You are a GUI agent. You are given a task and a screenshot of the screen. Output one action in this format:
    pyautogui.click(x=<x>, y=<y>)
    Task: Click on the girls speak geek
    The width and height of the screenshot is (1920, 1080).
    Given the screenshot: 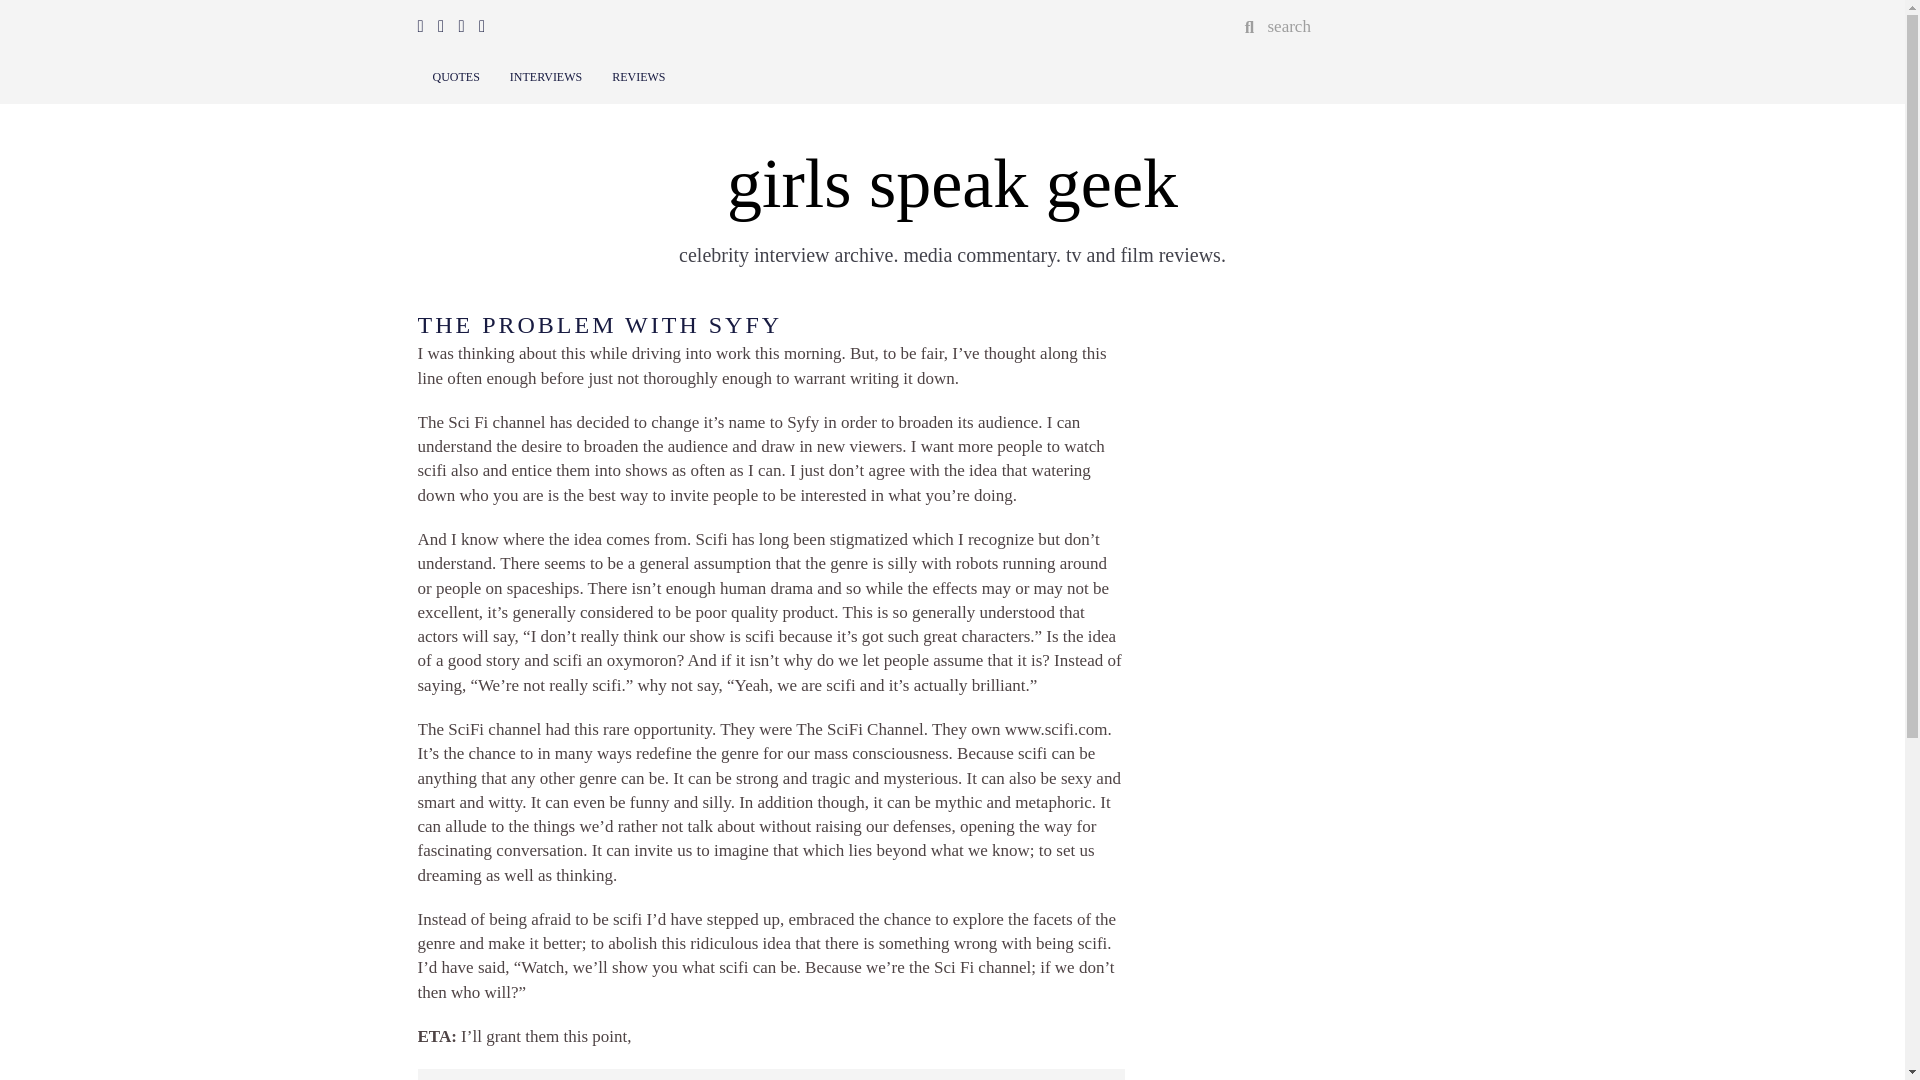 What is the action you would take?
    pyautogui.click(x=952, y=183)
    